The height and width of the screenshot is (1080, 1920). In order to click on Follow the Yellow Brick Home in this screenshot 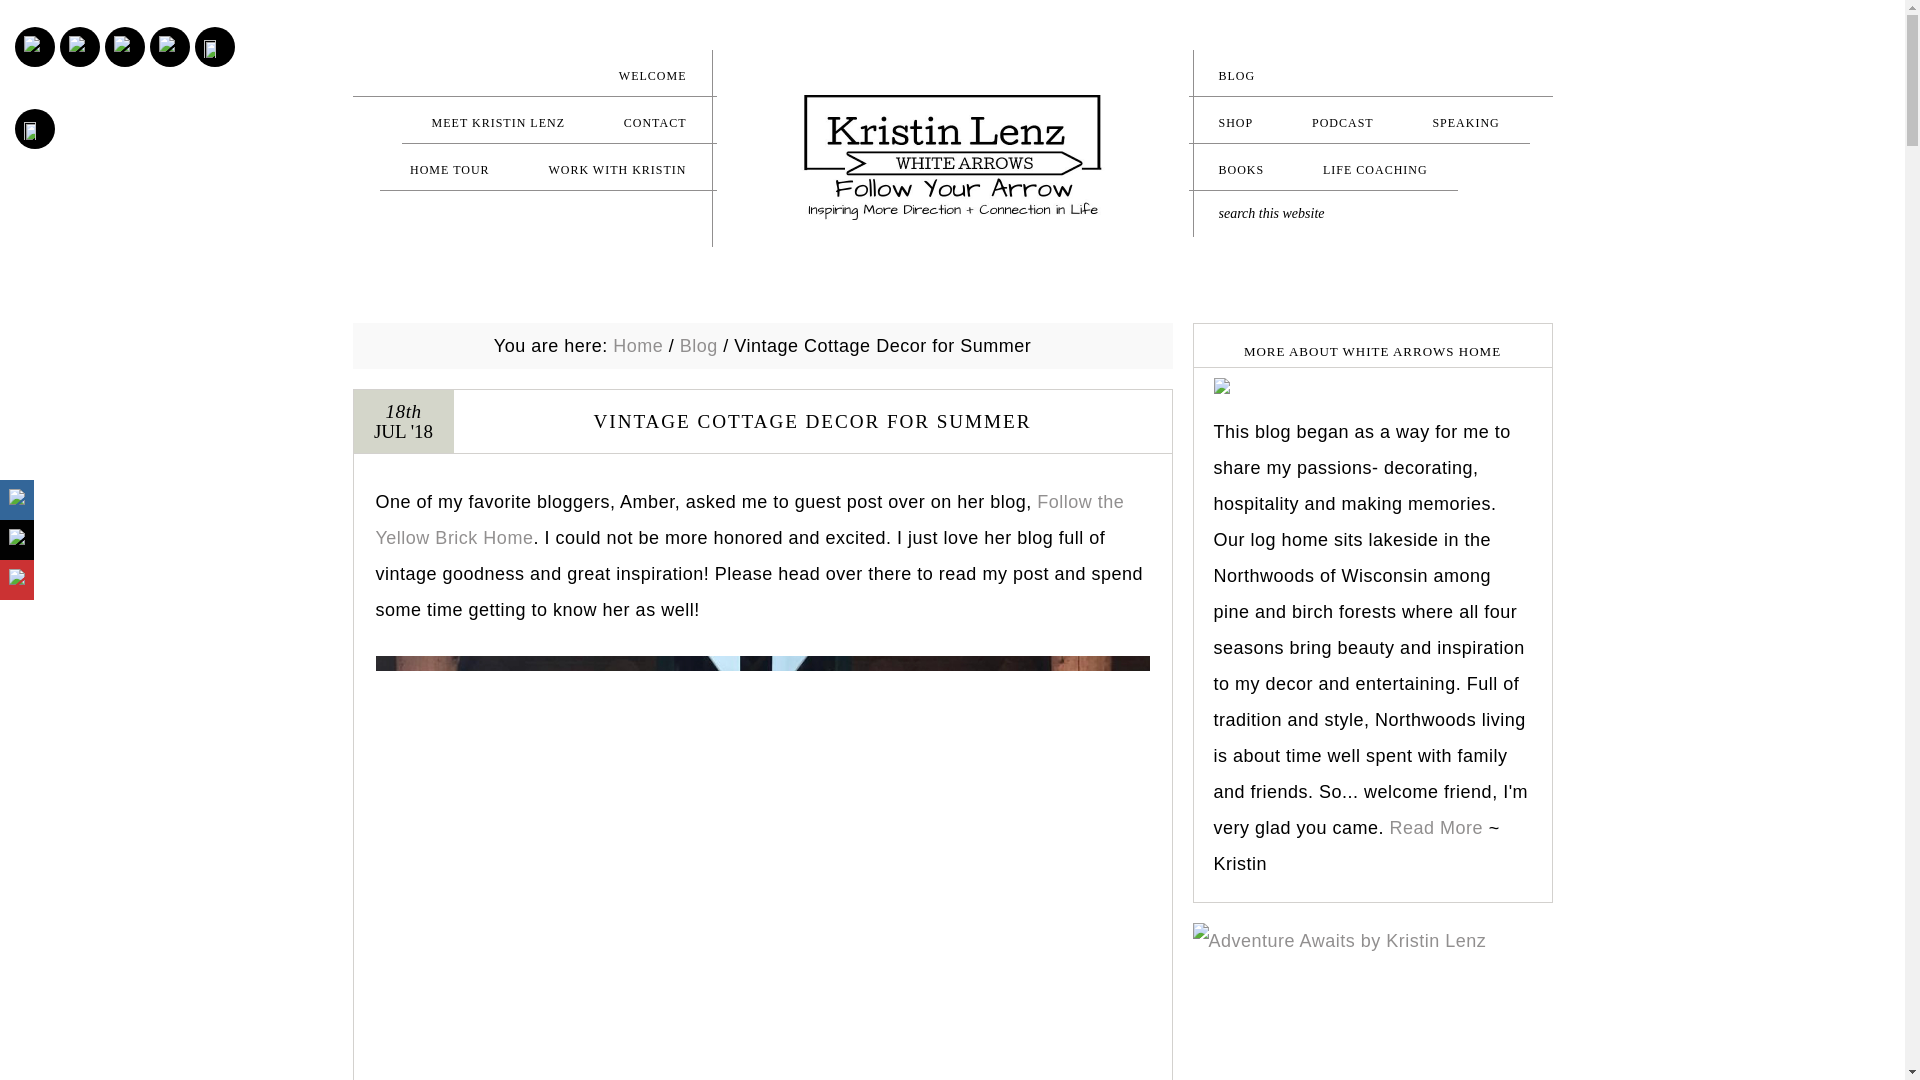, I will do `click(750, 520)`.